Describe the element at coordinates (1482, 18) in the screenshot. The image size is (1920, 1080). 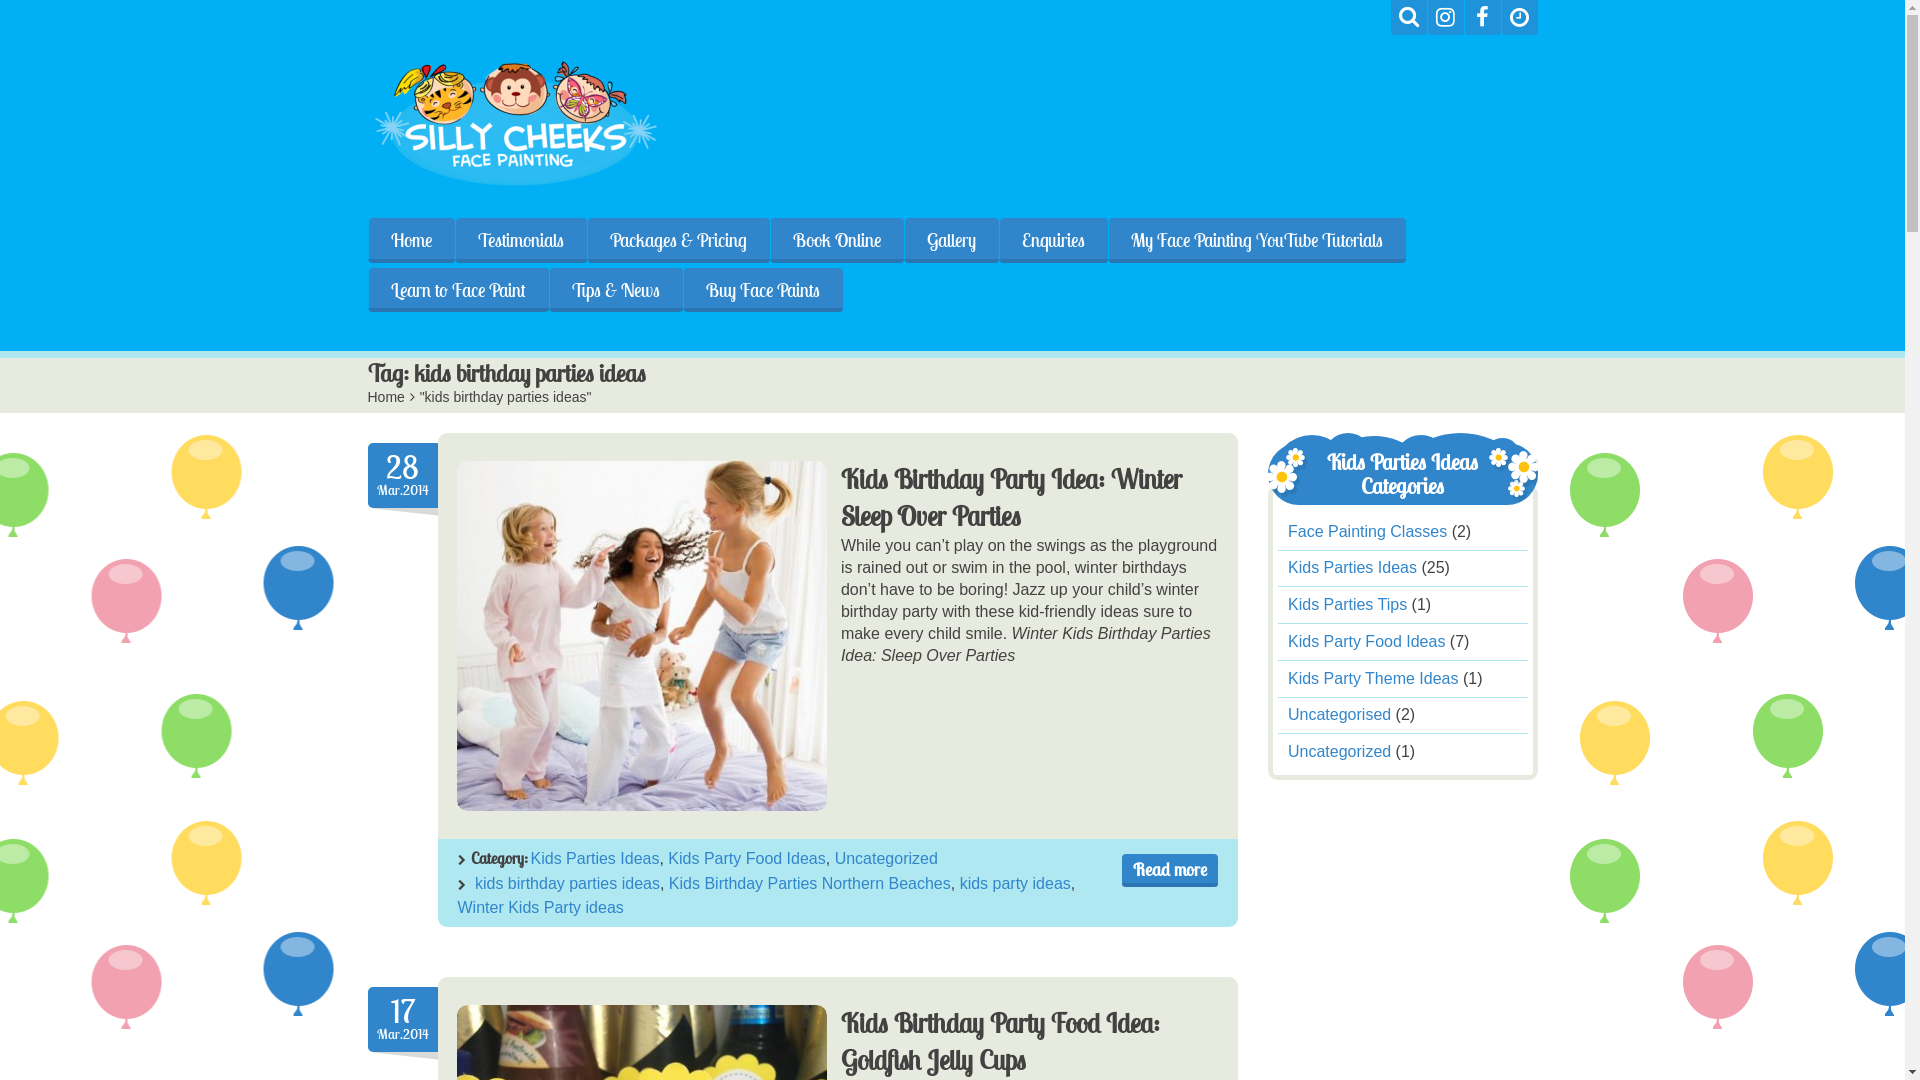
I see `Facebook` at that location.